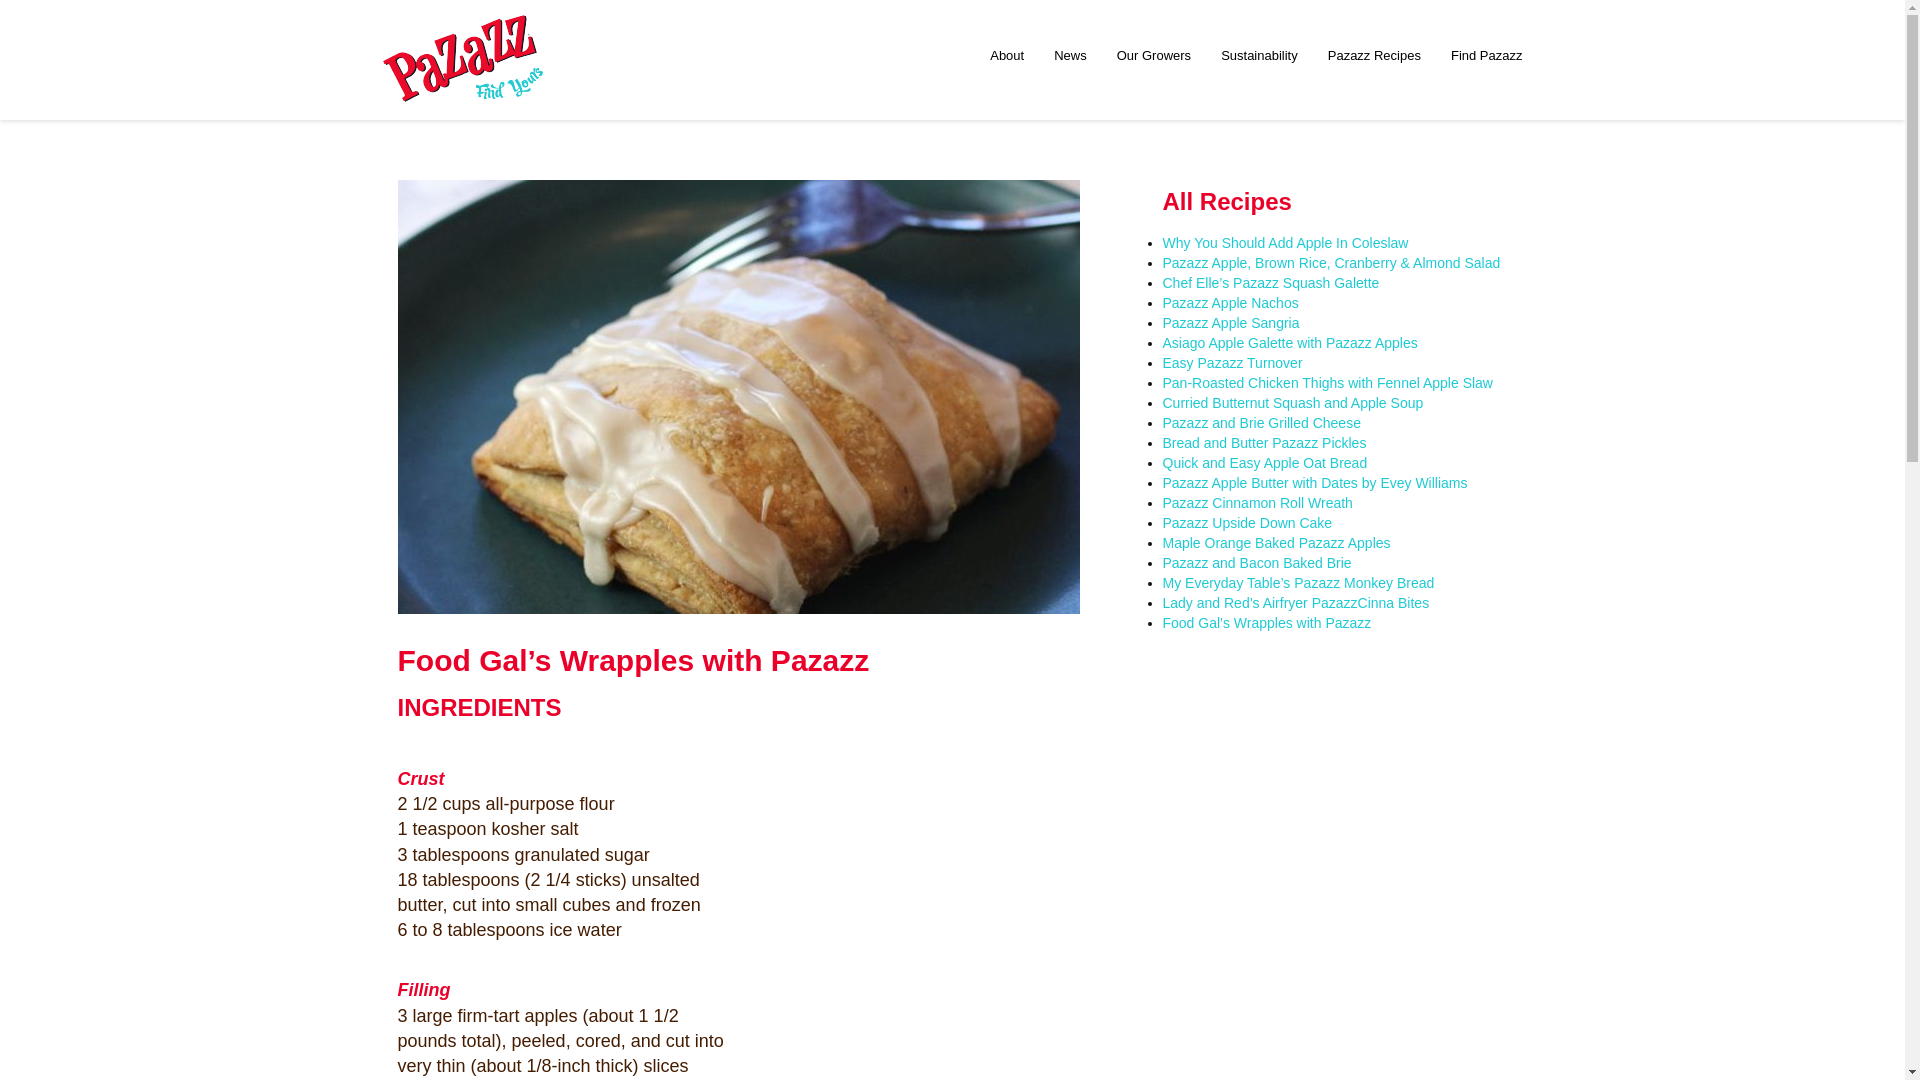 This screenshot has width=1920, height=1080. What do you see at coordinates (1230, 322) in the screenshot?
I see `Pazazz Apple Sangria` at bounding box center [1230, 322].